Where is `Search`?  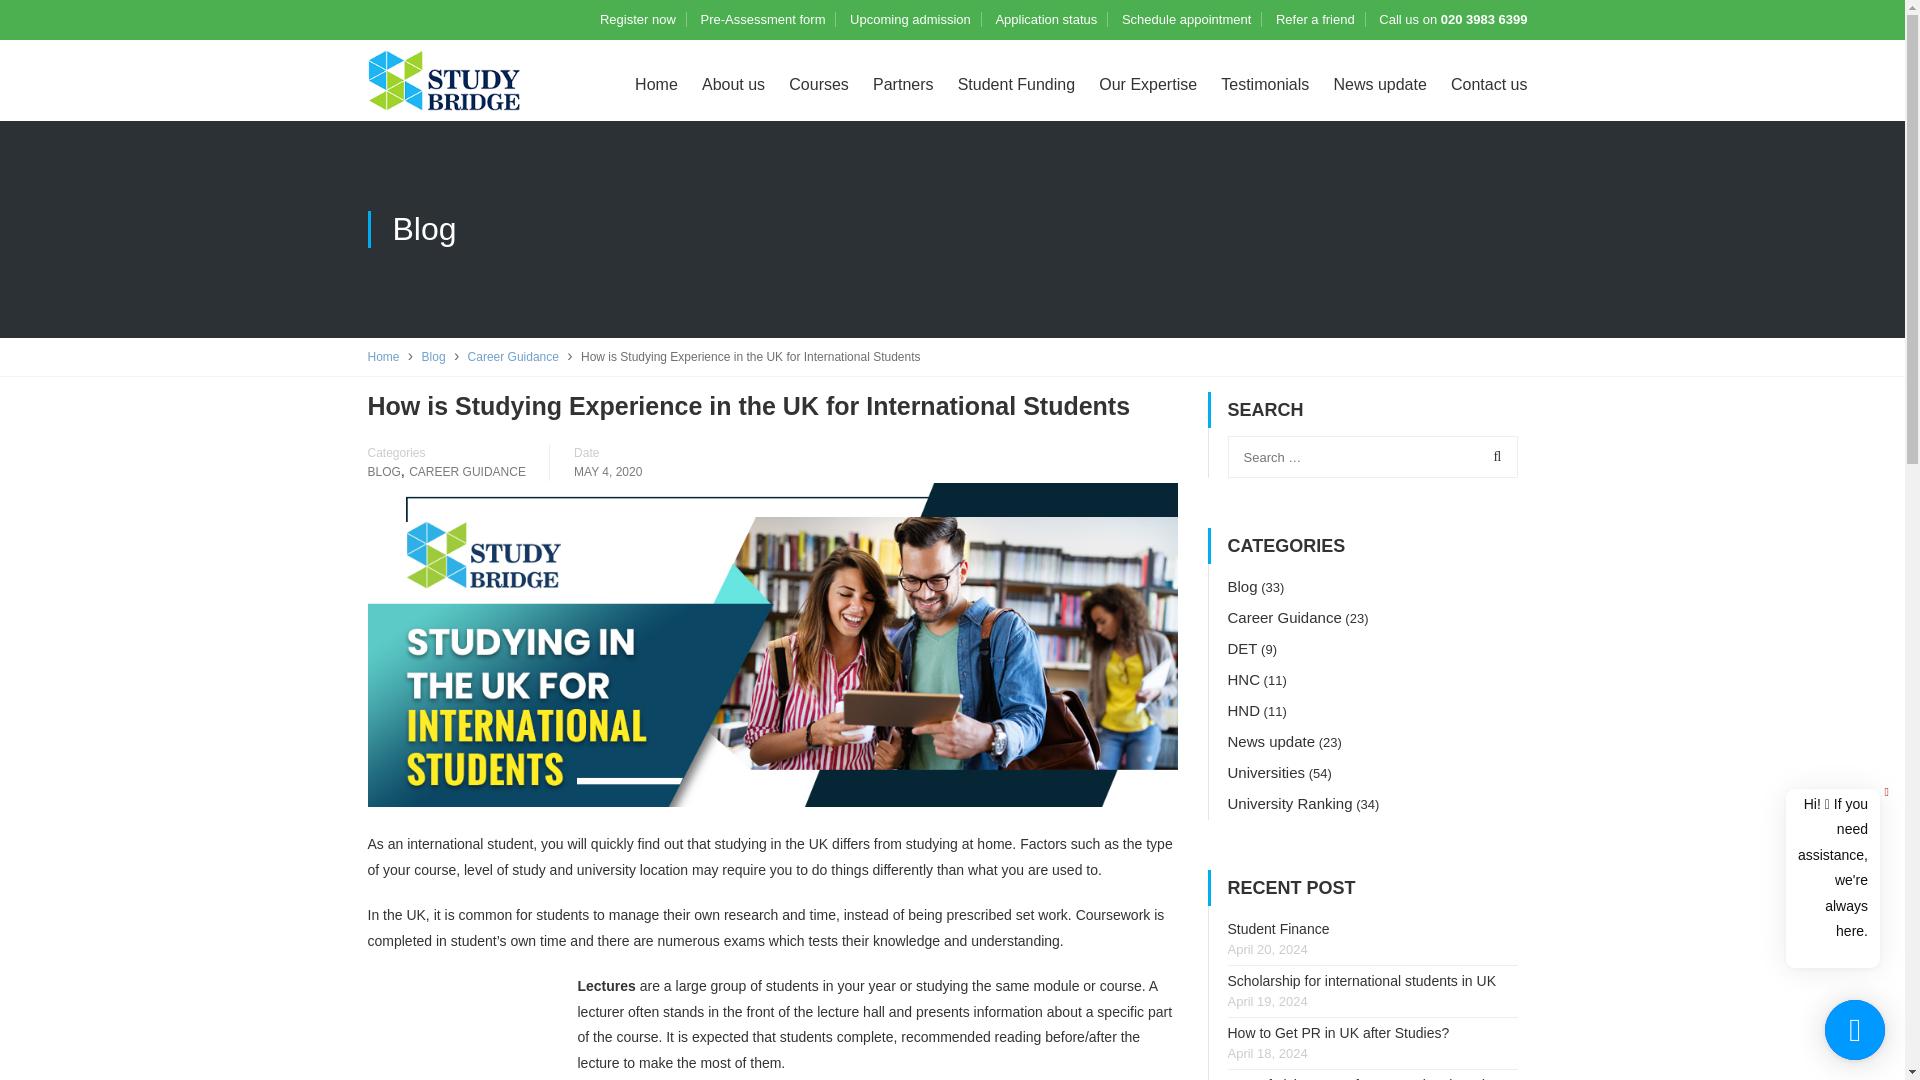 Search is located at coordinates (1493, 457).